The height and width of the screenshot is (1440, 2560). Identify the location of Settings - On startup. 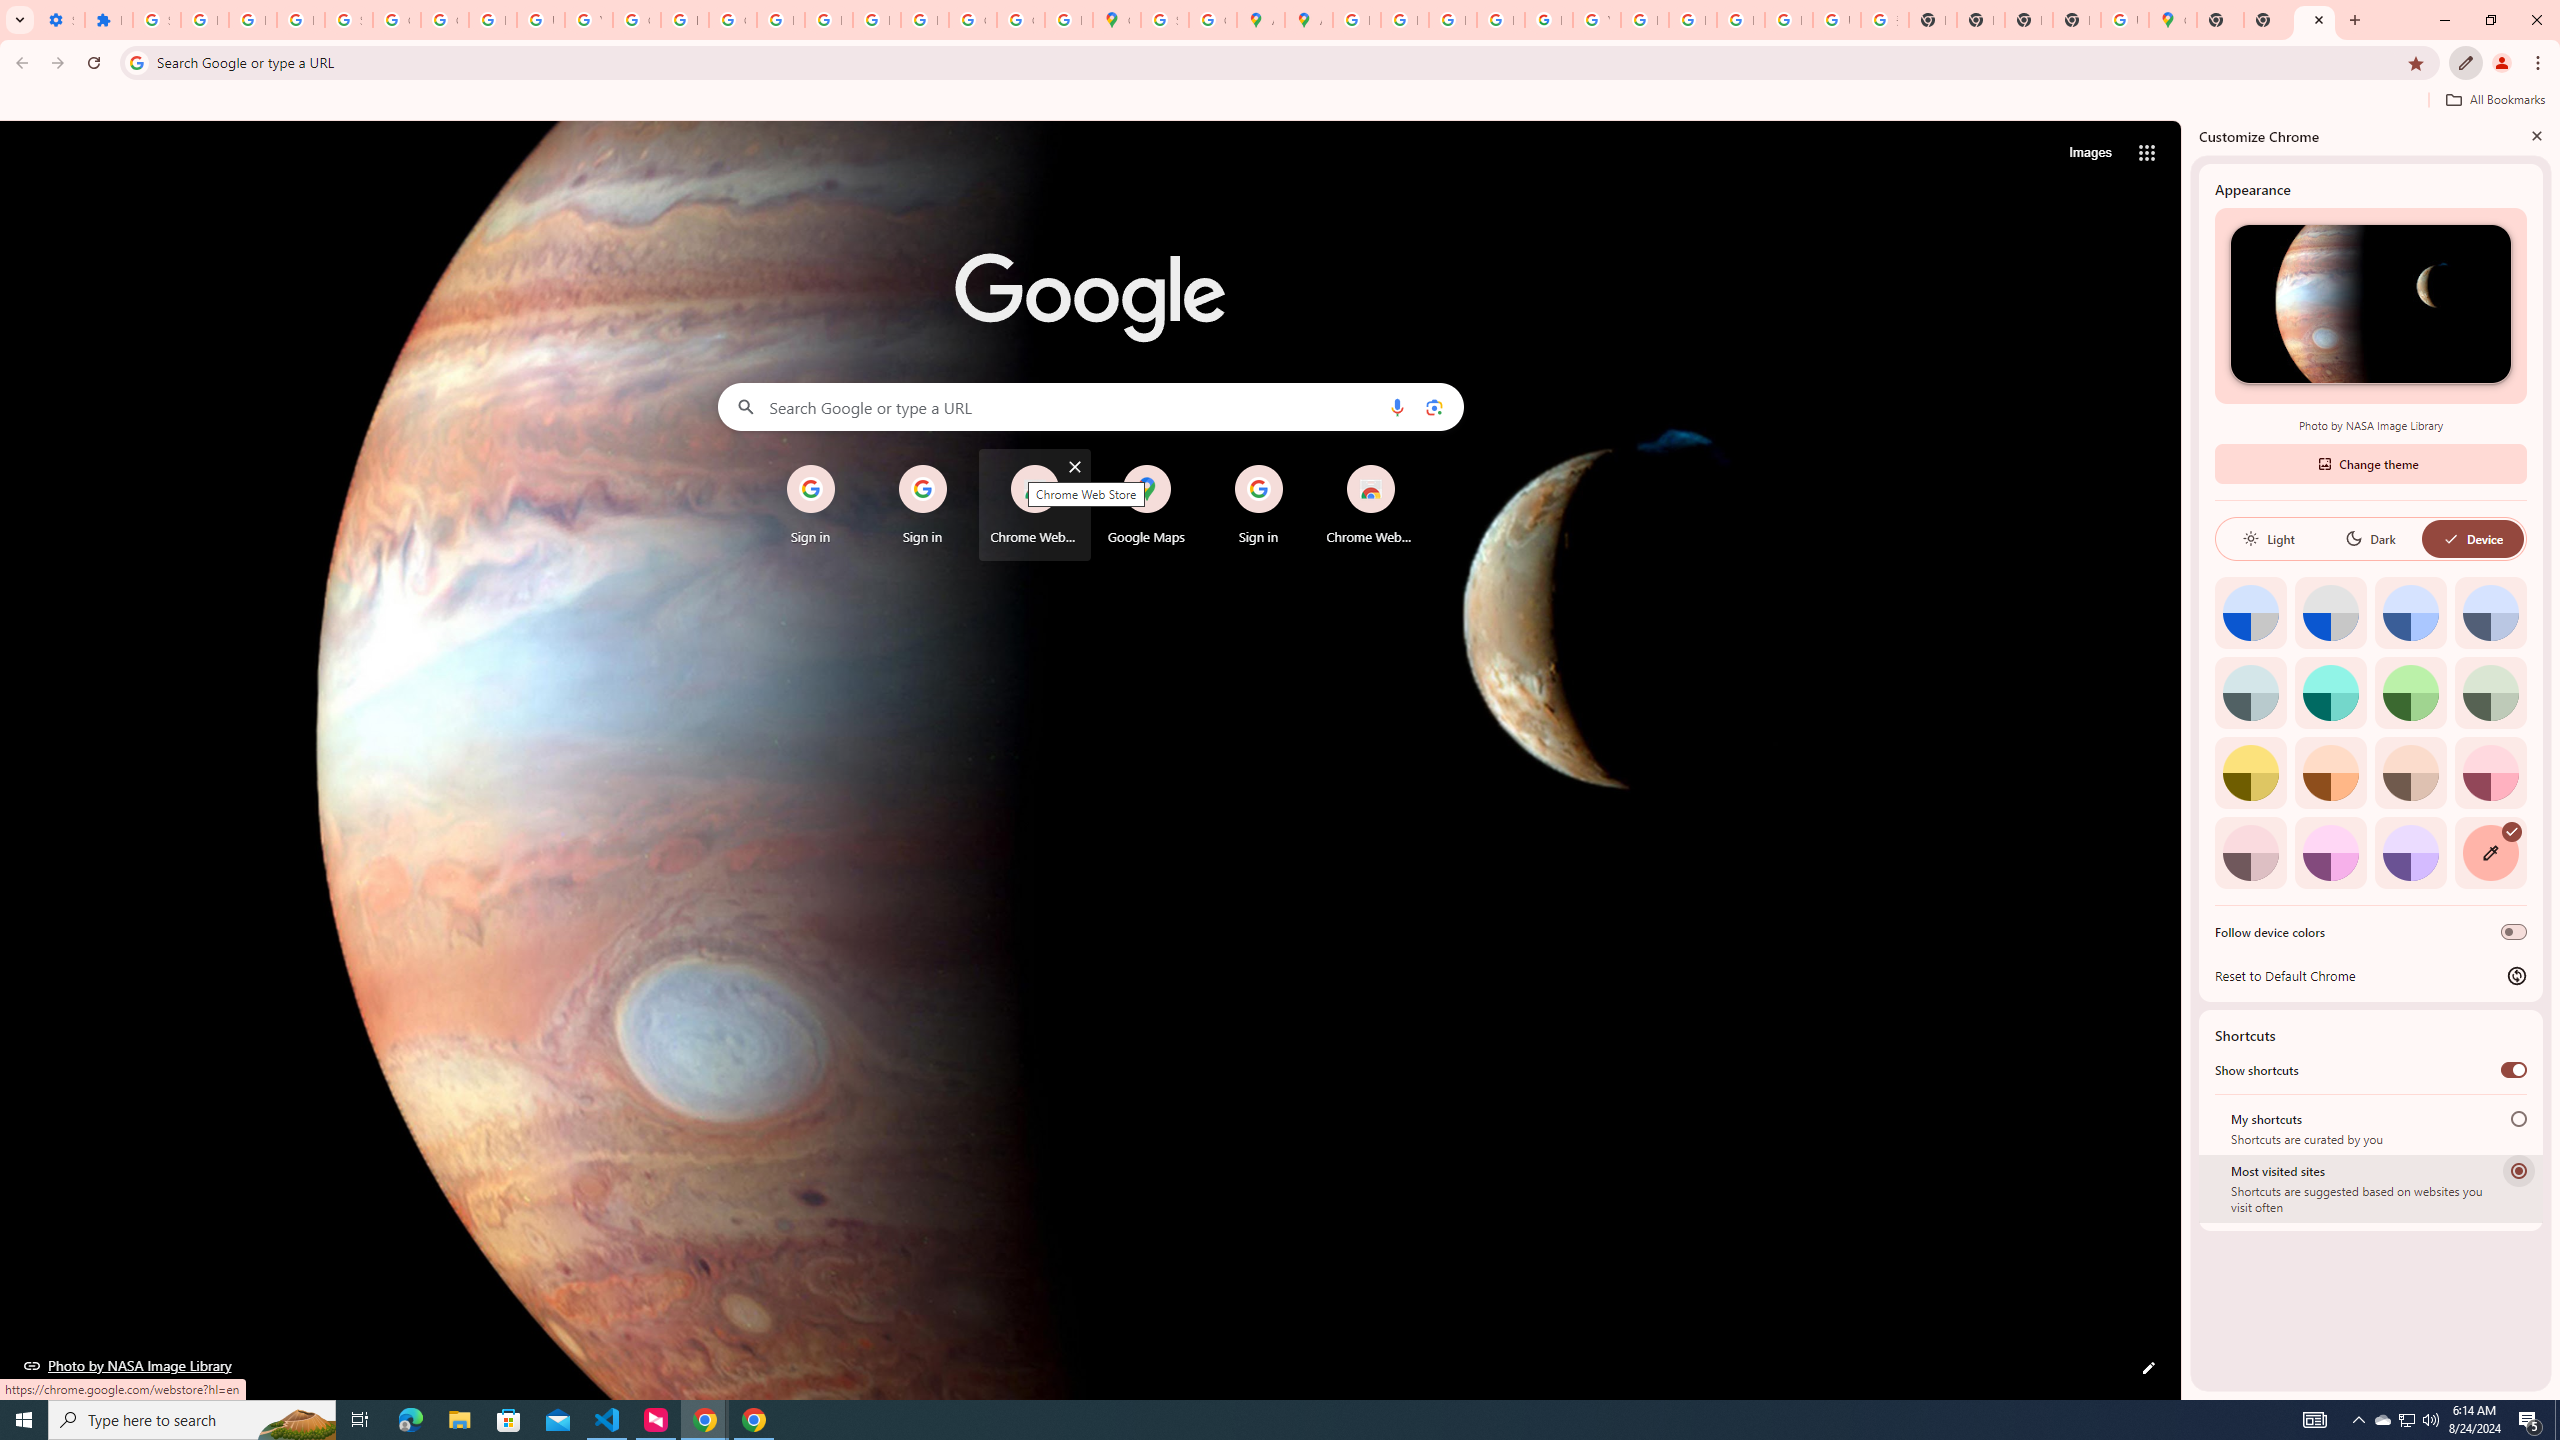
(61, 20).